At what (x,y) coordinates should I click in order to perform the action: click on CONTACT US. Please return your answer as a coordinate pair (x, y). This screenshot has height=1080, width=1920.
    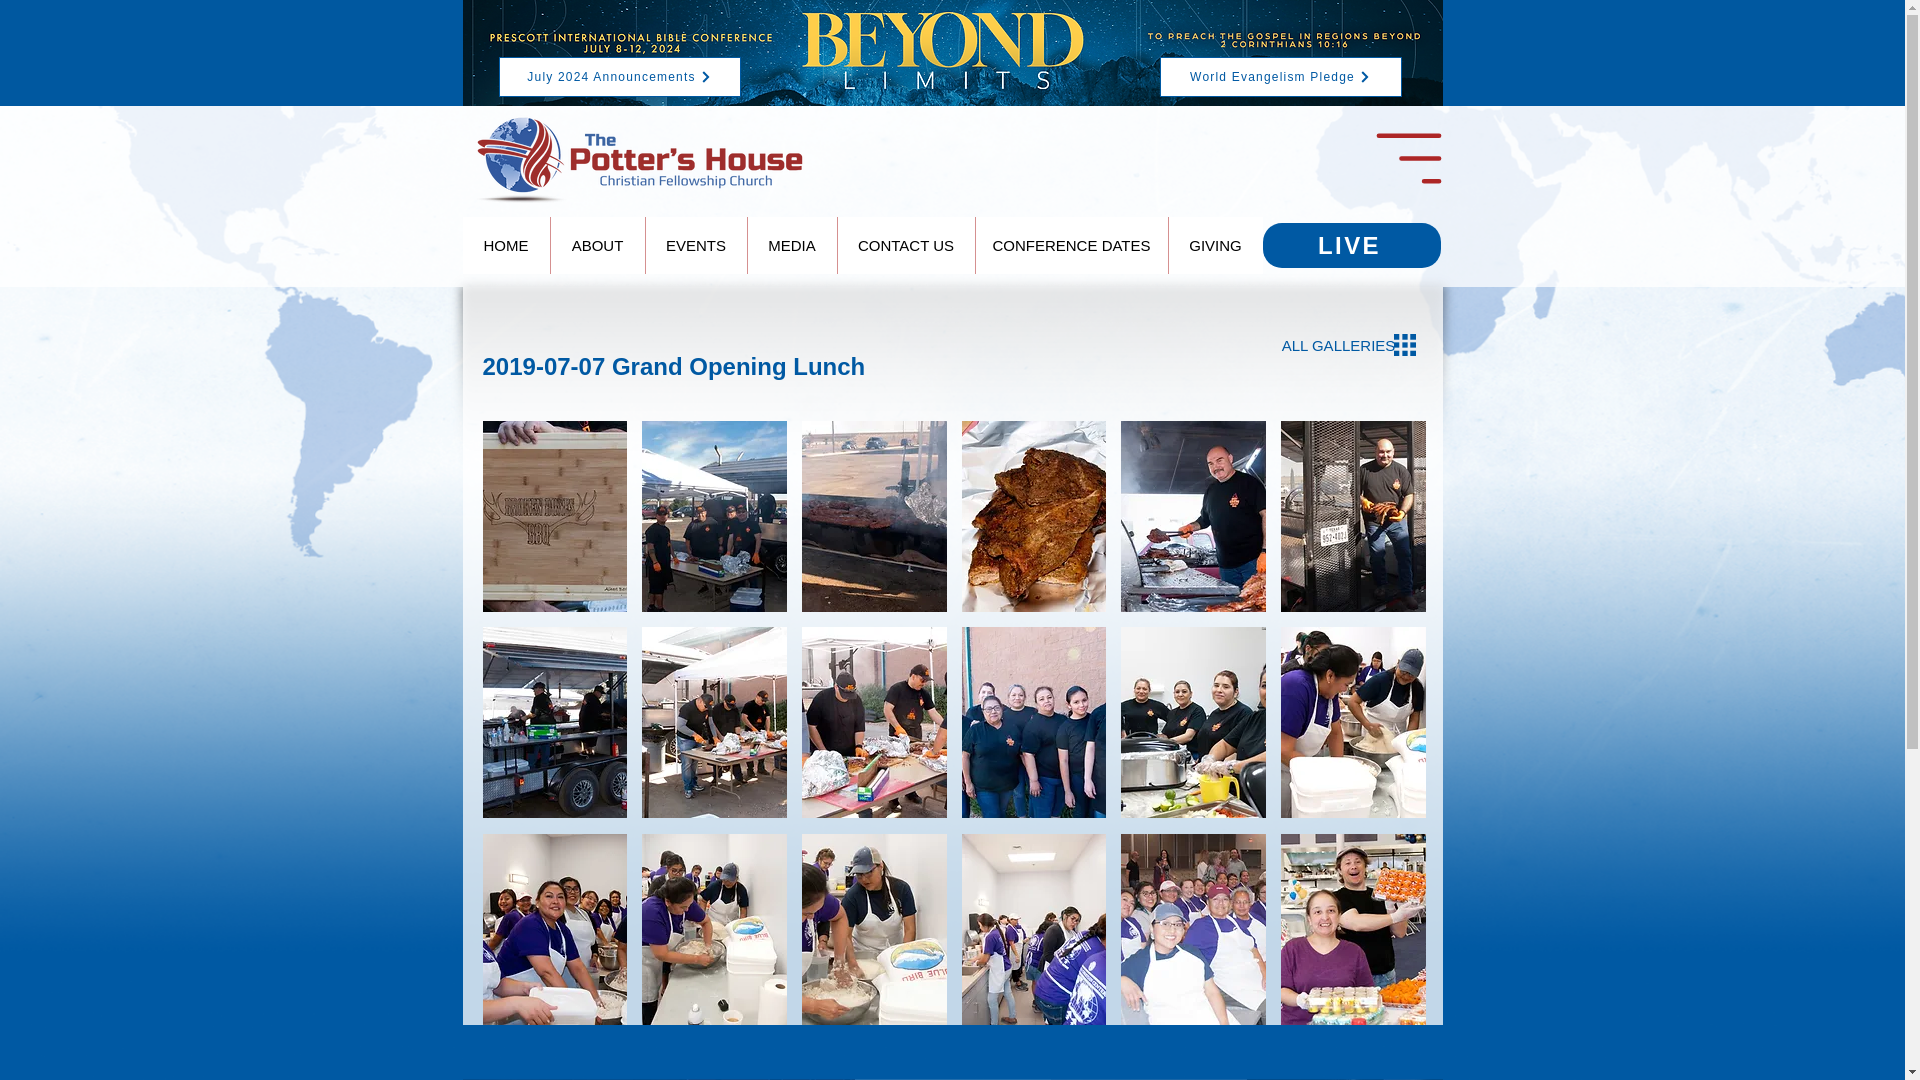
    Looking at the image, I should click on (904, 246).